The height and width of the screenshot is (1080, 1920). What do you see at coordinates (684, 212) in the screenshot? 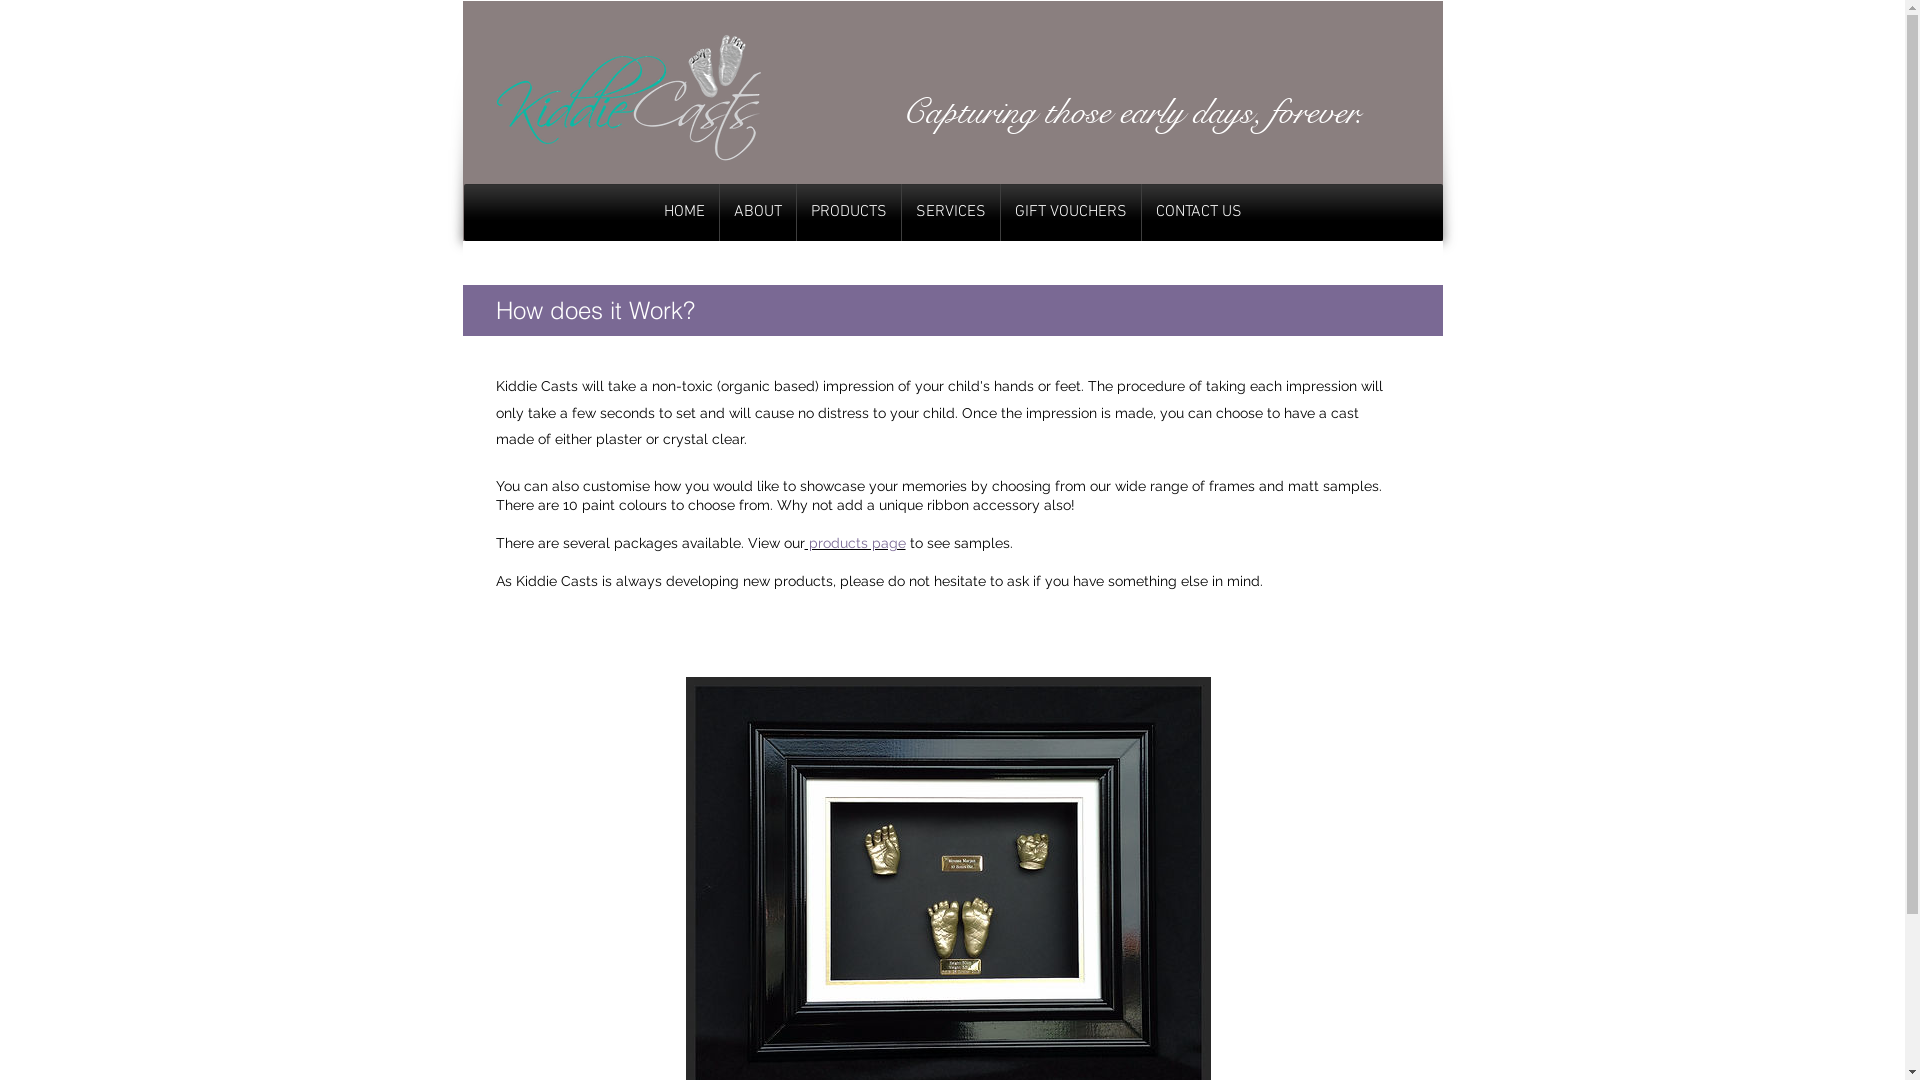
I see `HOME` at bounding box center [684, 212].